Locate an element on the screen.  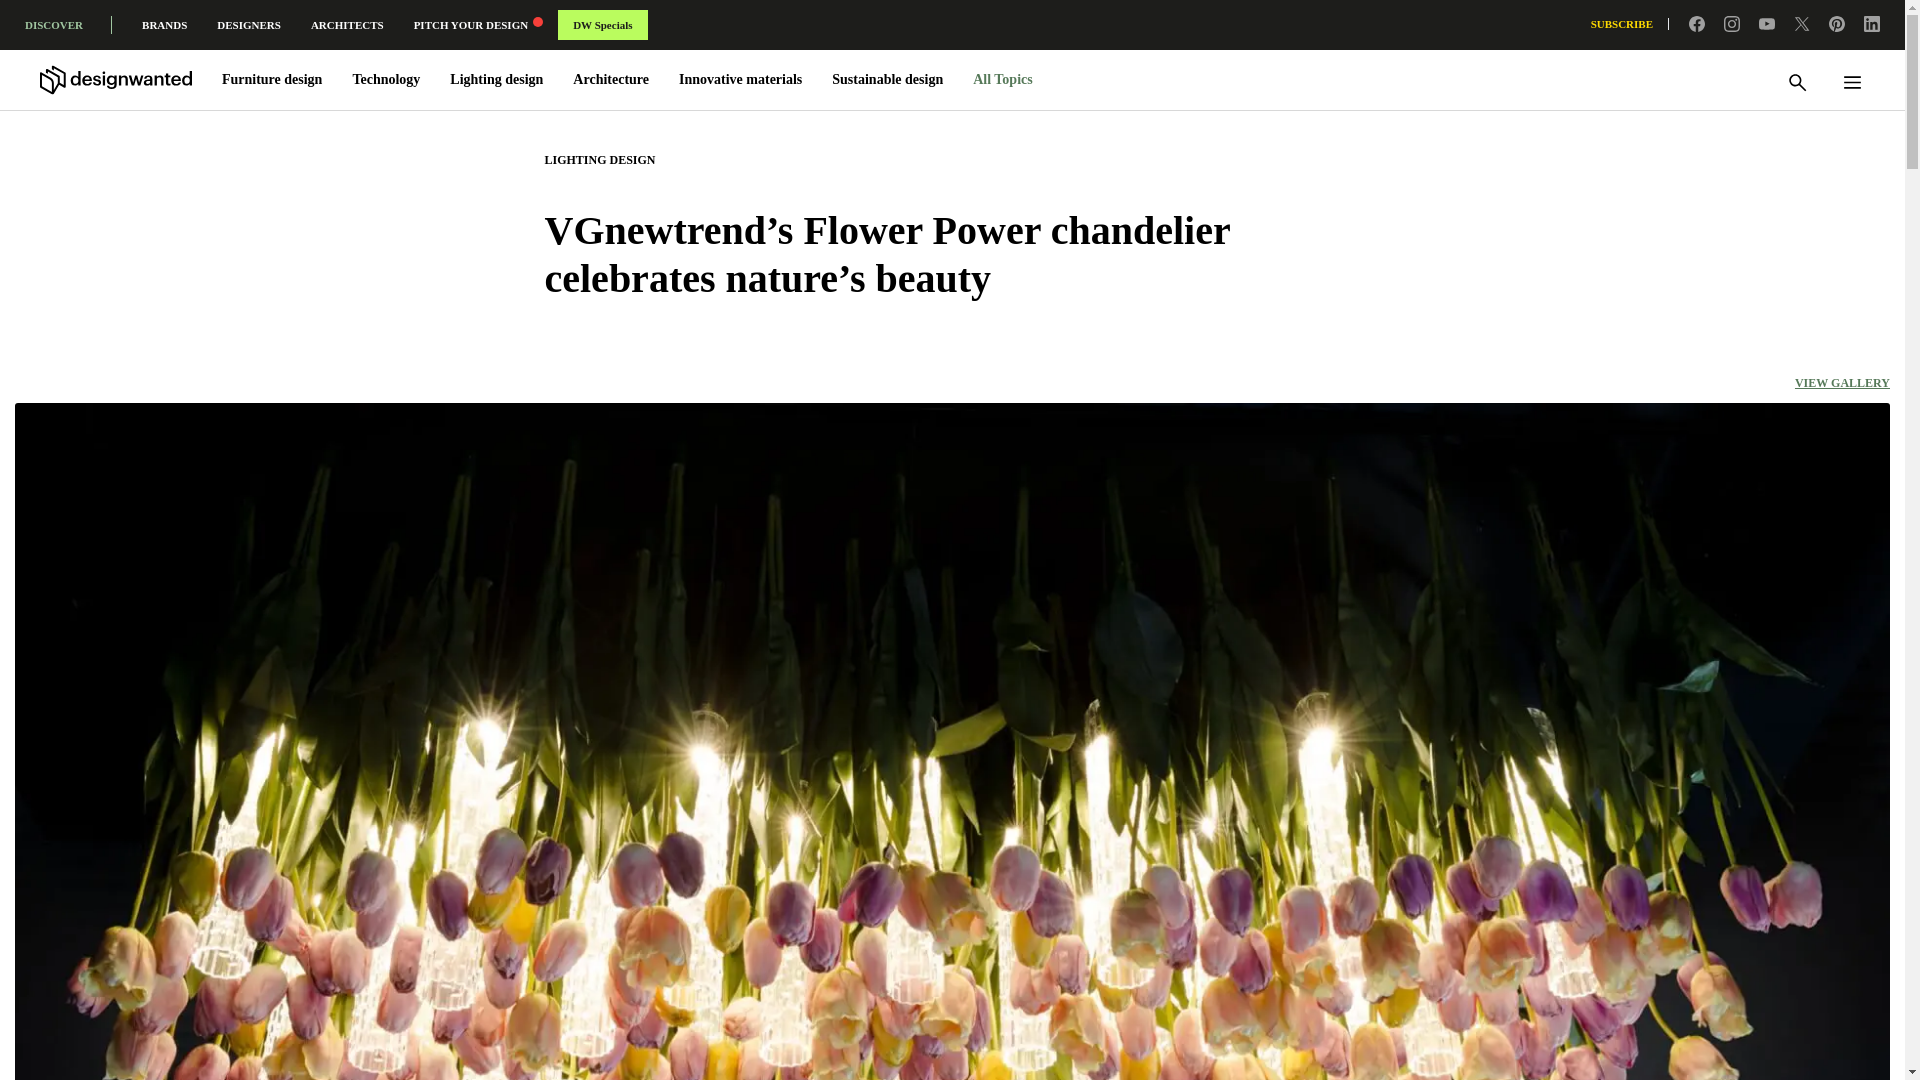
ARCHITECTS is located at coordinates (347, 29).